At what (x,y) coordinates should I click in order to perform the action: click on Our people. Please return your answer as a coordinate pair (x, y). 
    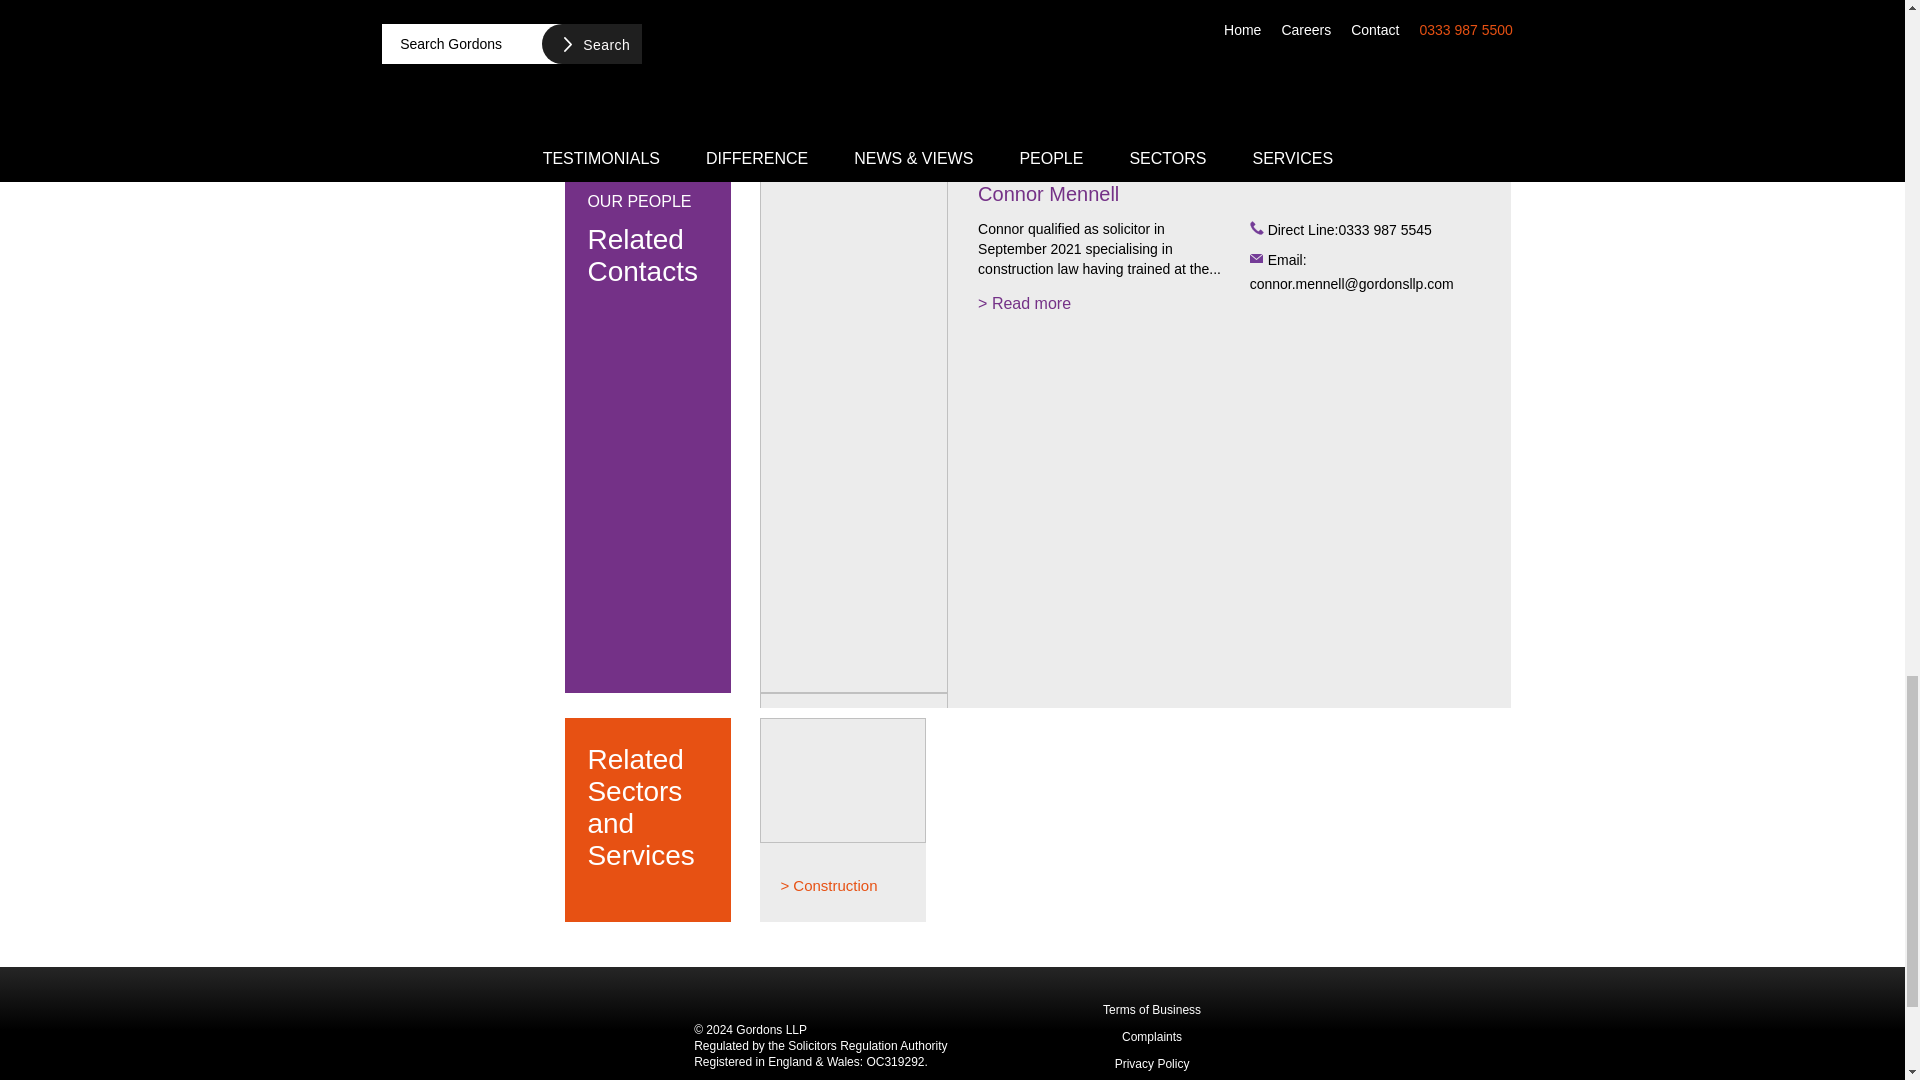
    Looking at the image, I should click on (646, 236).